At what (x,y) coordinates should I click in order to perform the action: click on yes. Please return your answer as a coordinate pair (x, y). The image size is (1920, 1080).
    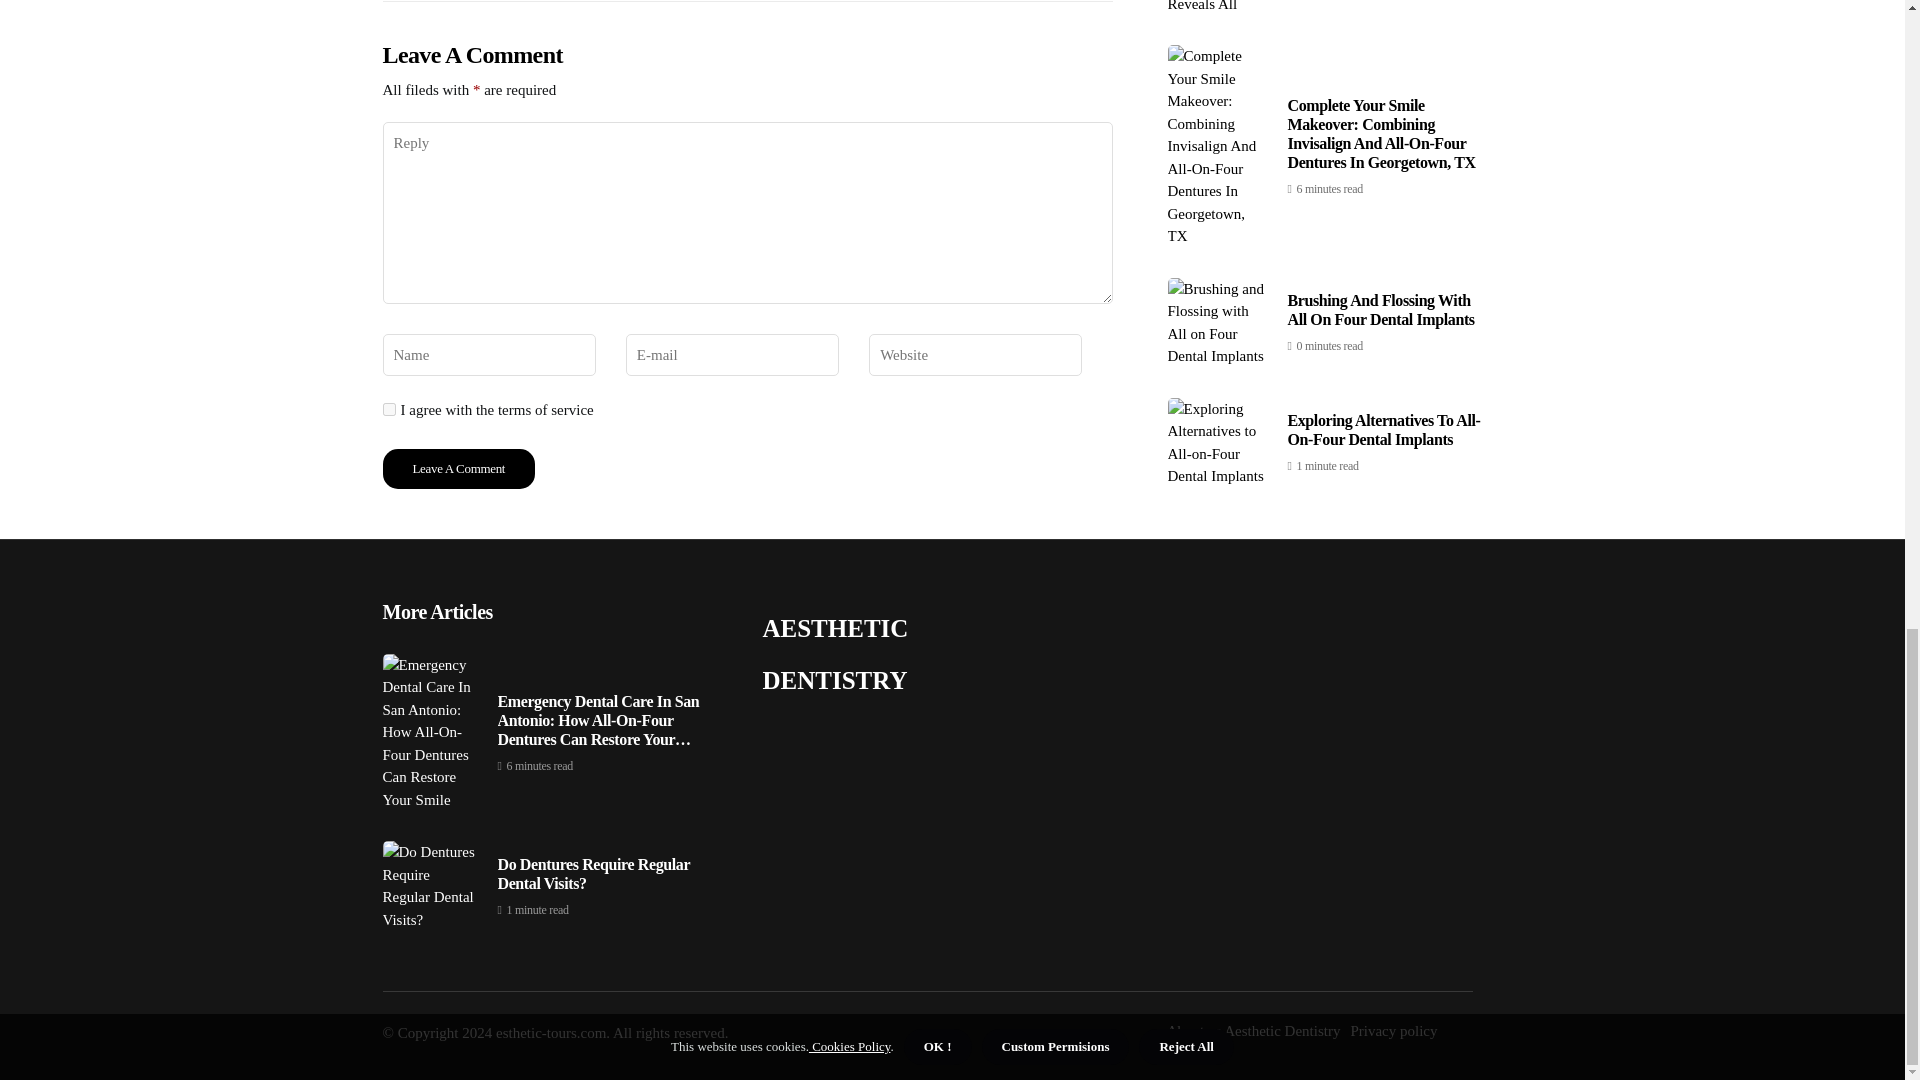
    Looking at the image, I should click on (388, 408).